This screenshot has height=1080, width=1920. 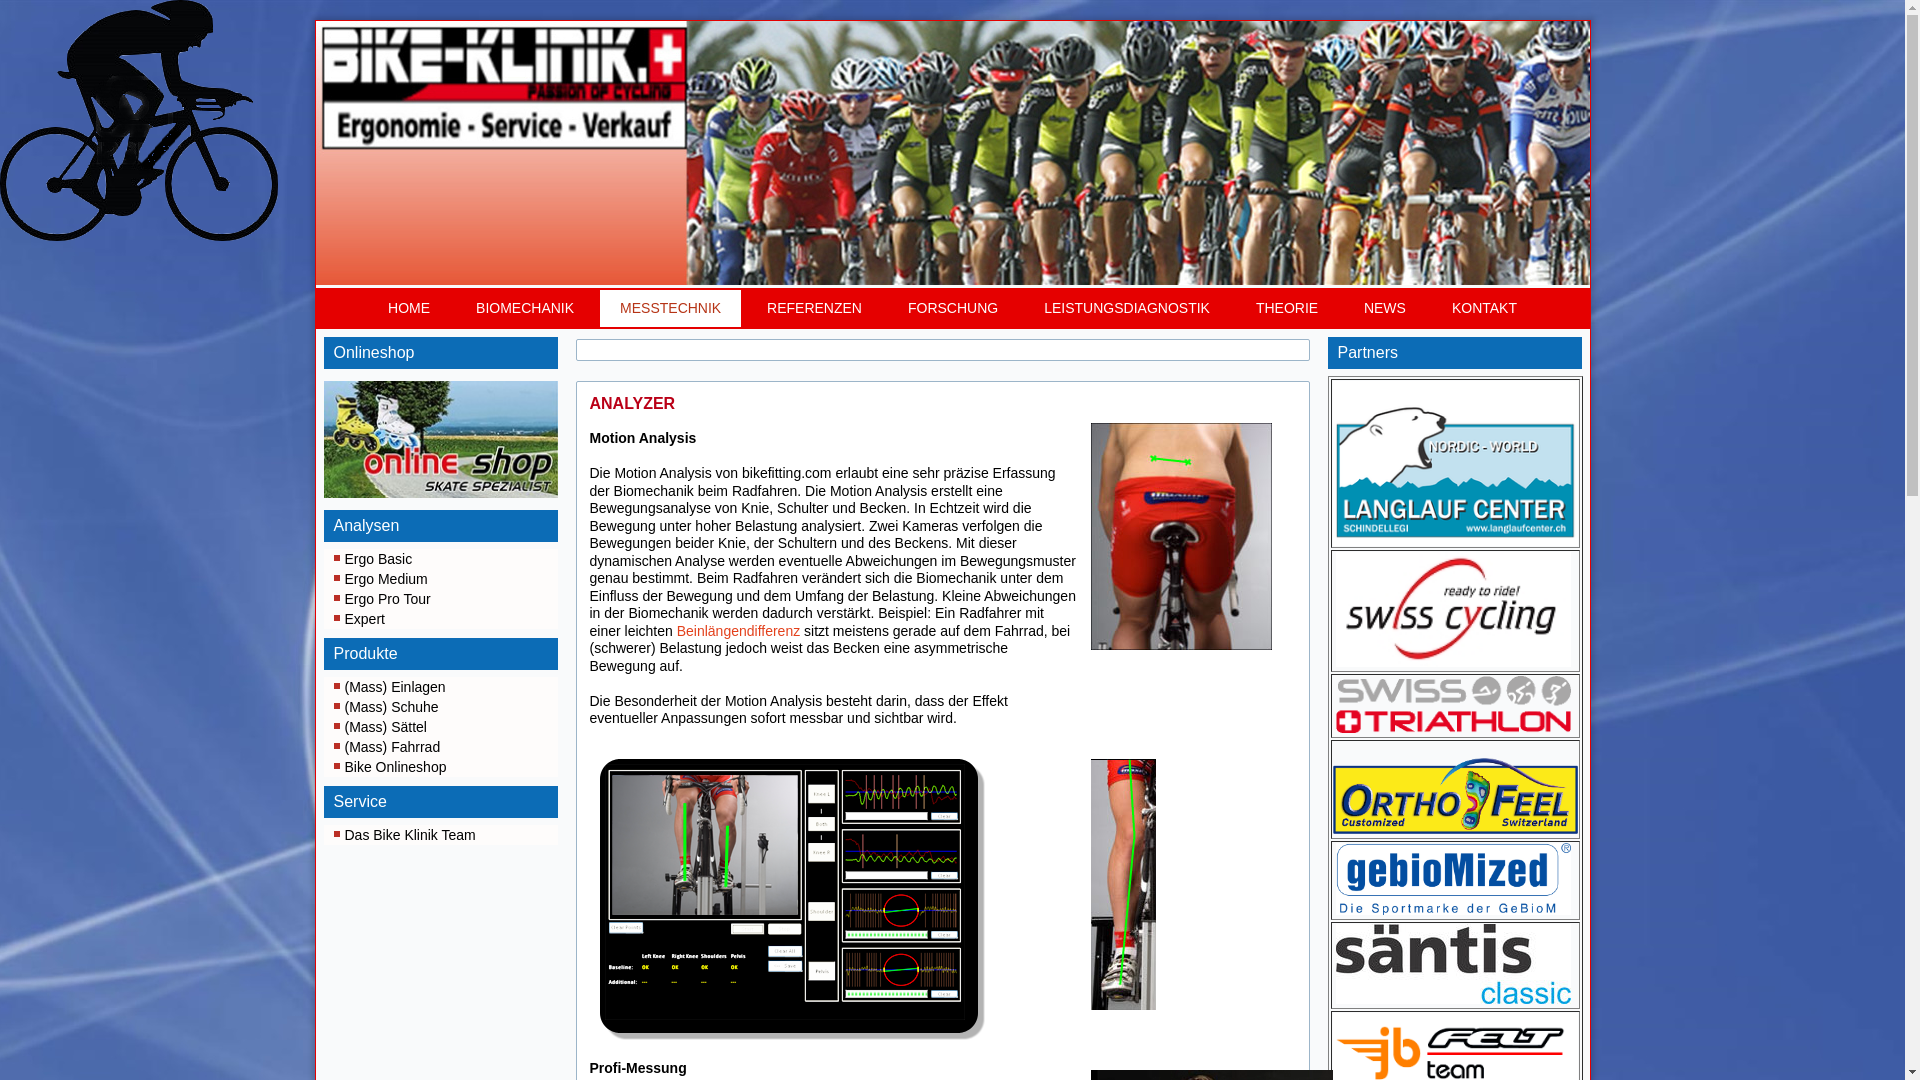 What do you see at coordinates (441, 707) in the screenshot?
I see `(Mass) Schuhe` at bounding box center [441, 707].